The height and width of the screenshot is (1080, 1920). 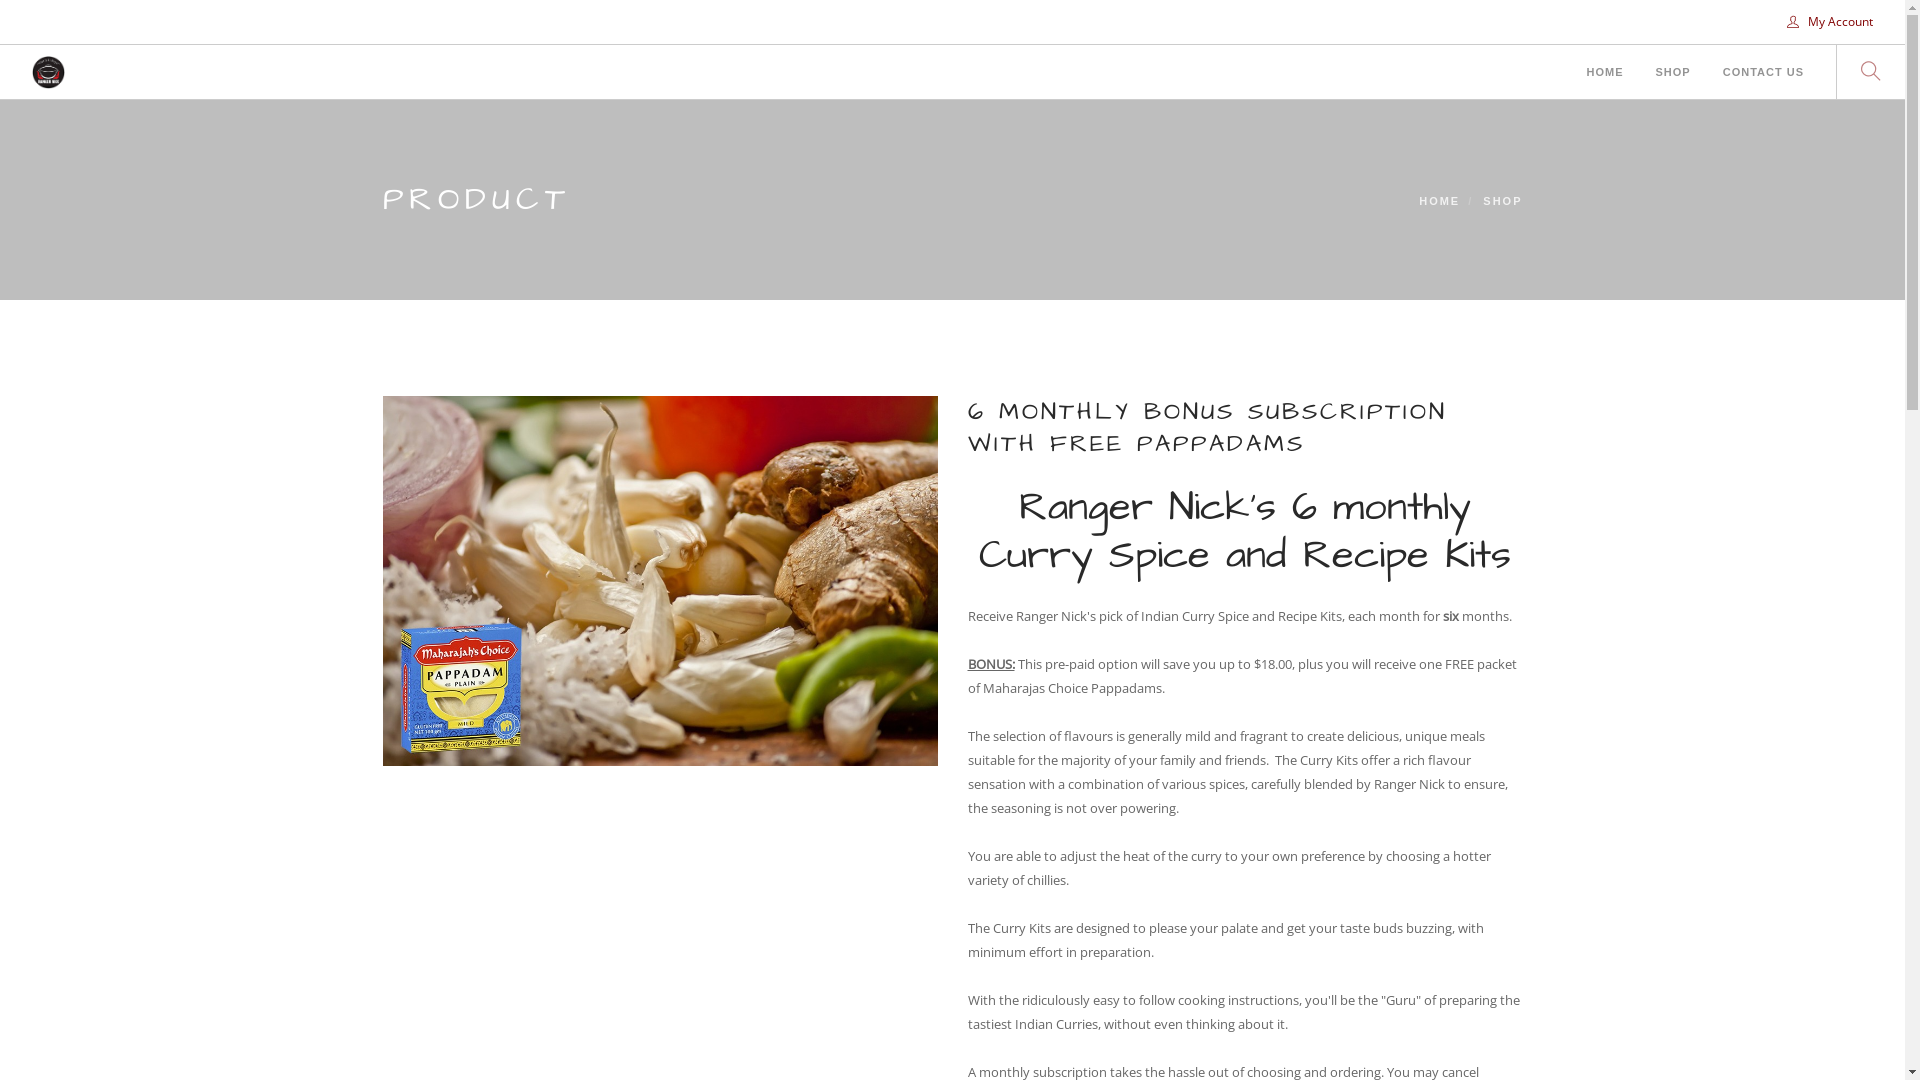 What do you see at coordinates (1440, 201) in the screenshot?
I see `HOME` at bounding box center [1440, 201].